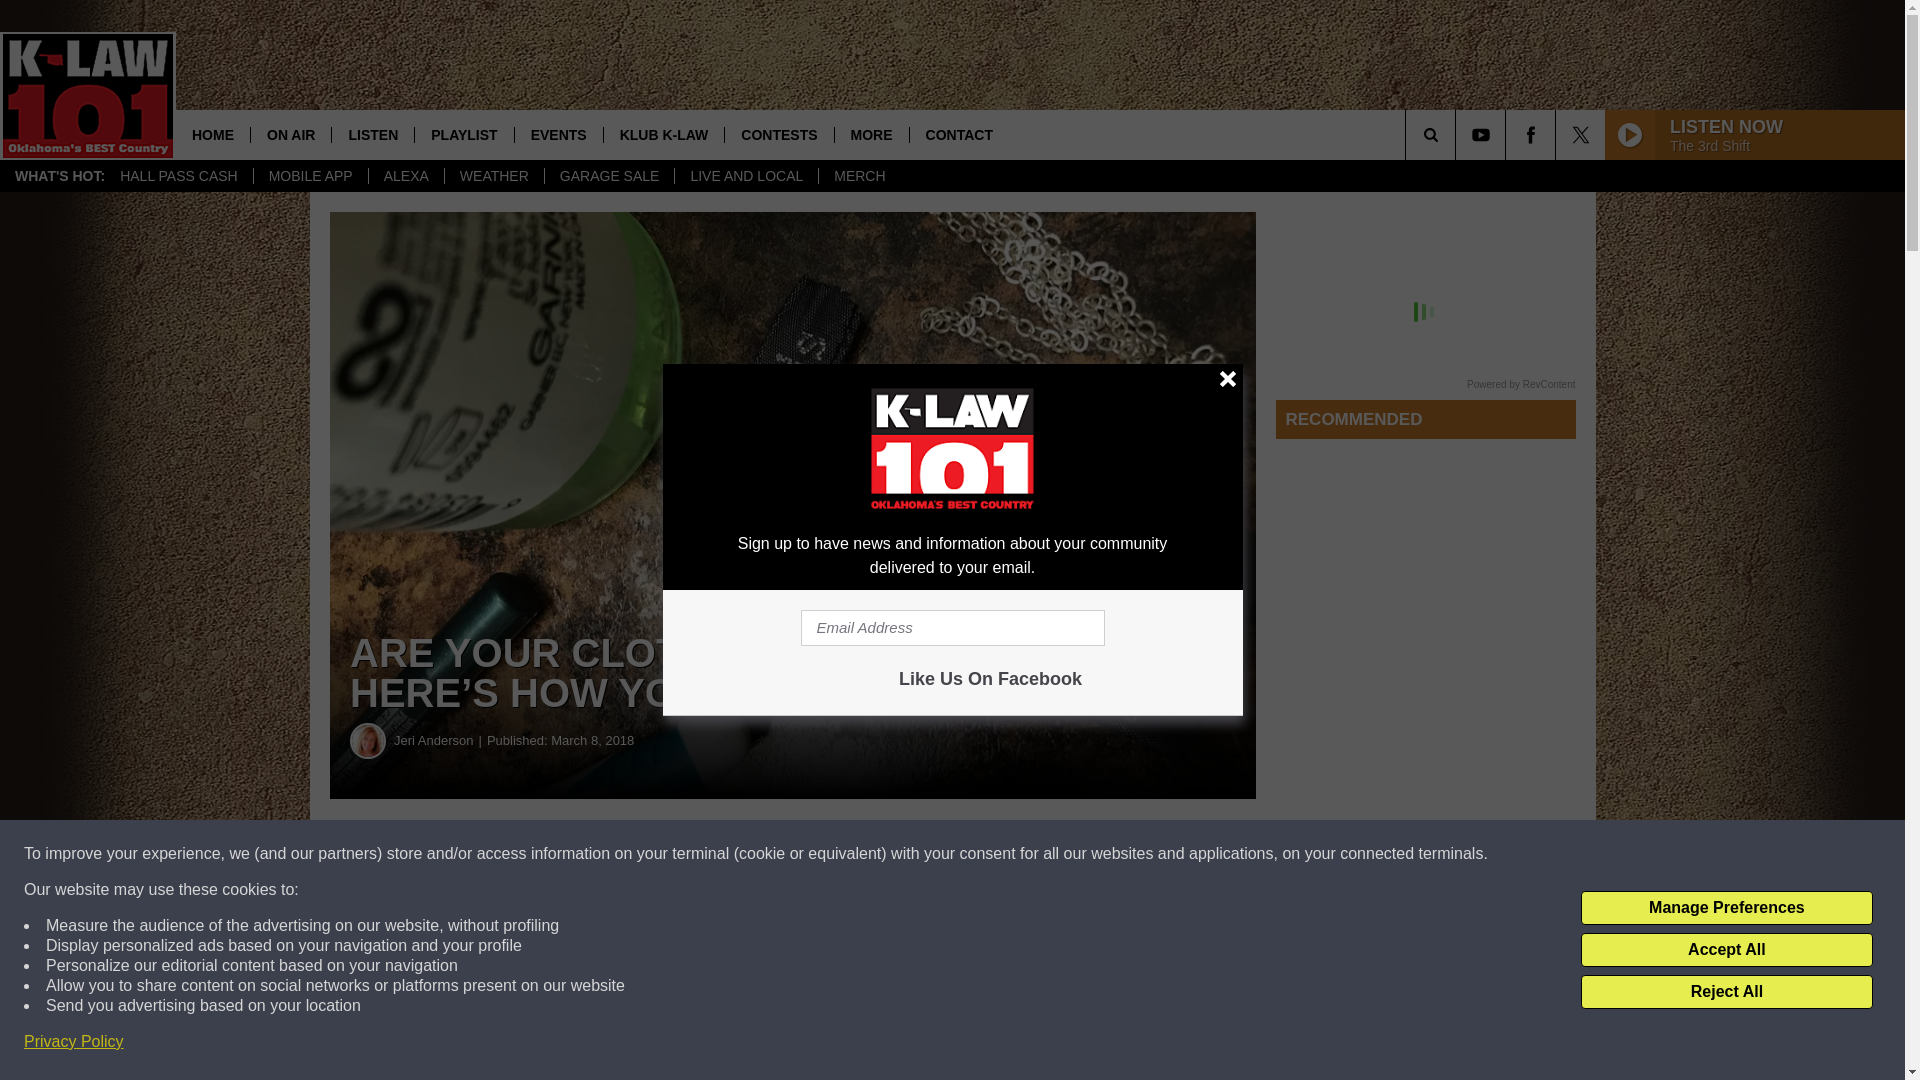 The width and height of the screenshot is (1920, 1080). I want to click on ALEXA, so click(406, 176).